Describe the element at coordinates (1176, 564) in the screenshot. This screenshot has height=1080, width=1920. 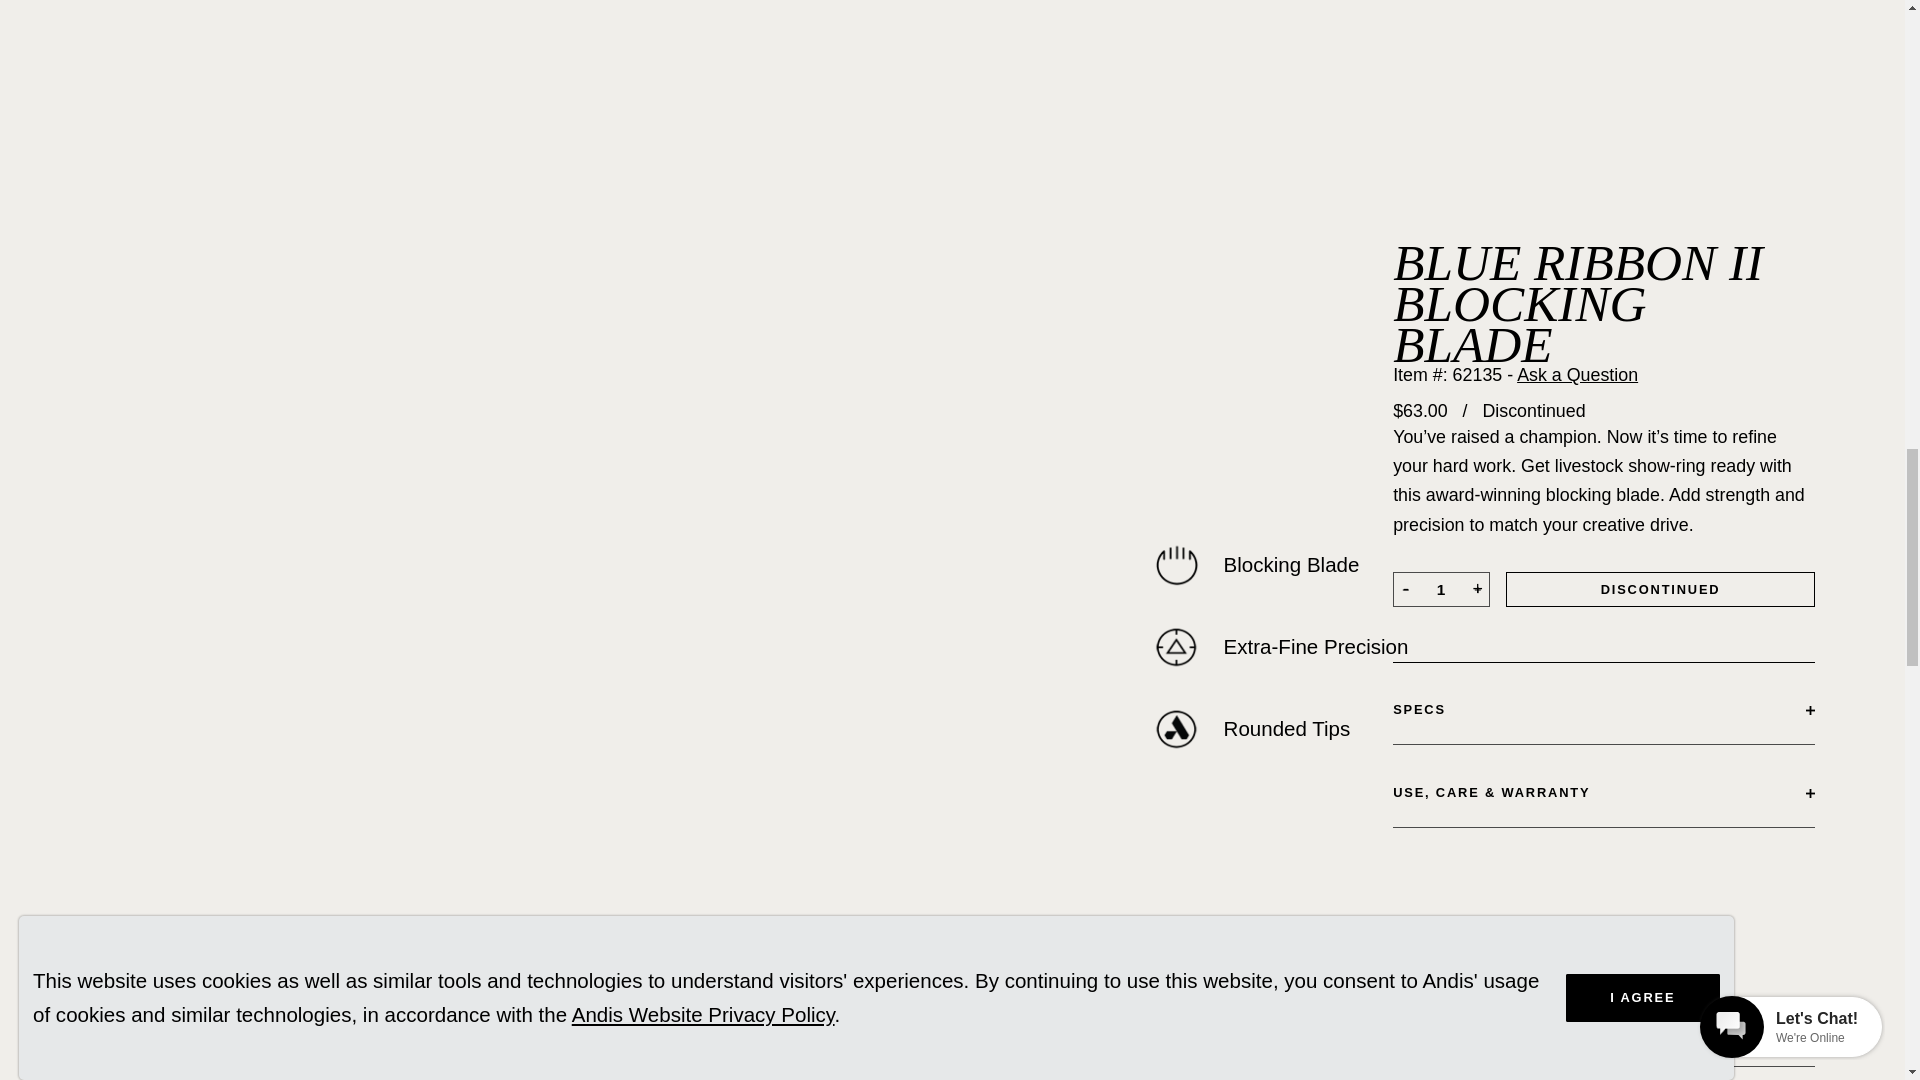
I see `Next Level Features Blocking Blade` at that location.